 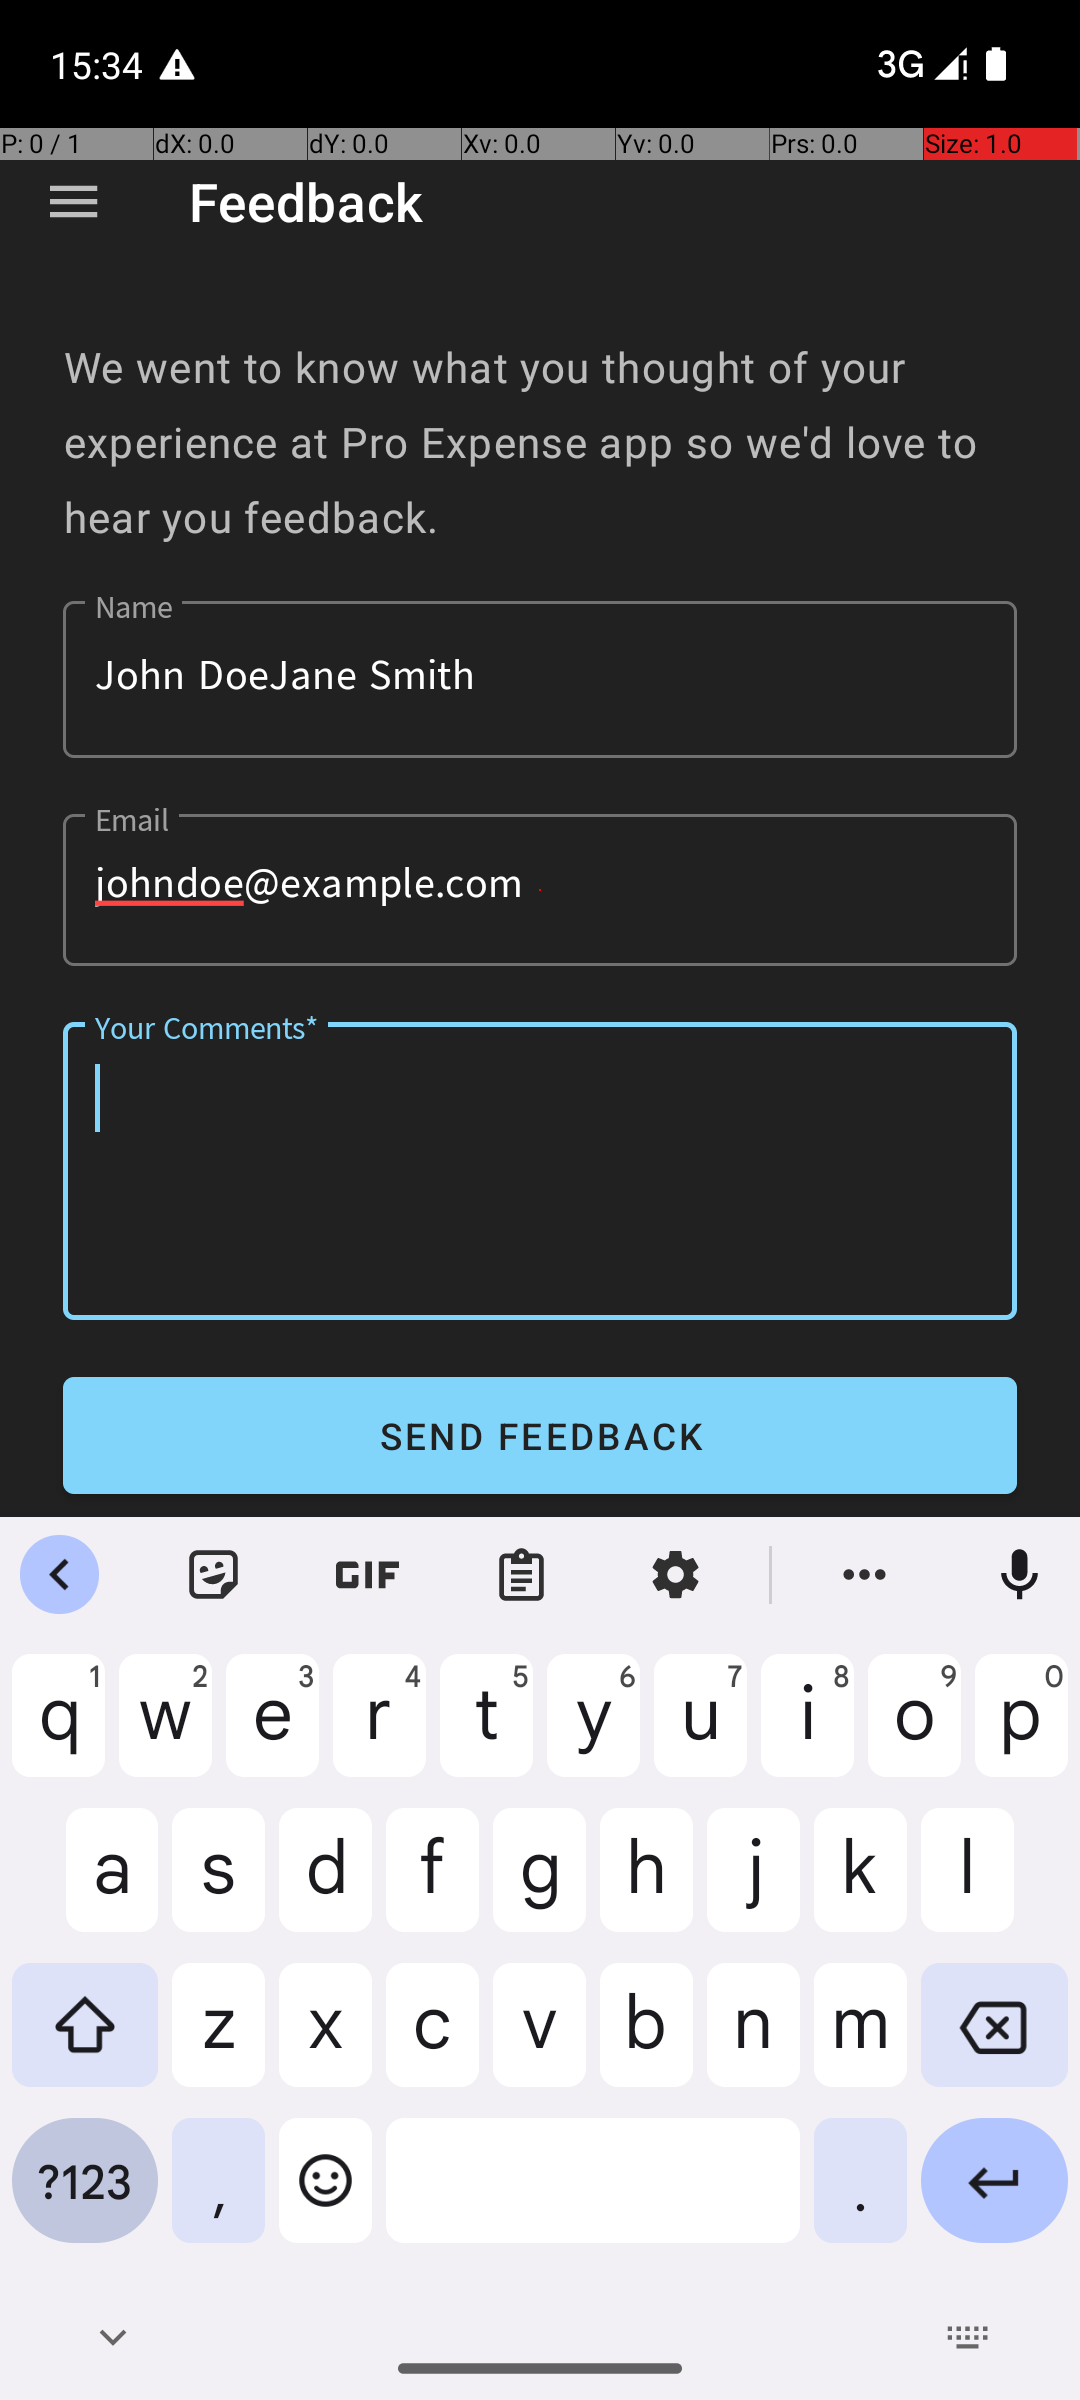 What do you see at coordinates (540, 442) in the screenshot?
I see `We went to know what you thought of your experience at Pro Expense app so we'd love to hear you feedback.` at bounding box center [540, 442].